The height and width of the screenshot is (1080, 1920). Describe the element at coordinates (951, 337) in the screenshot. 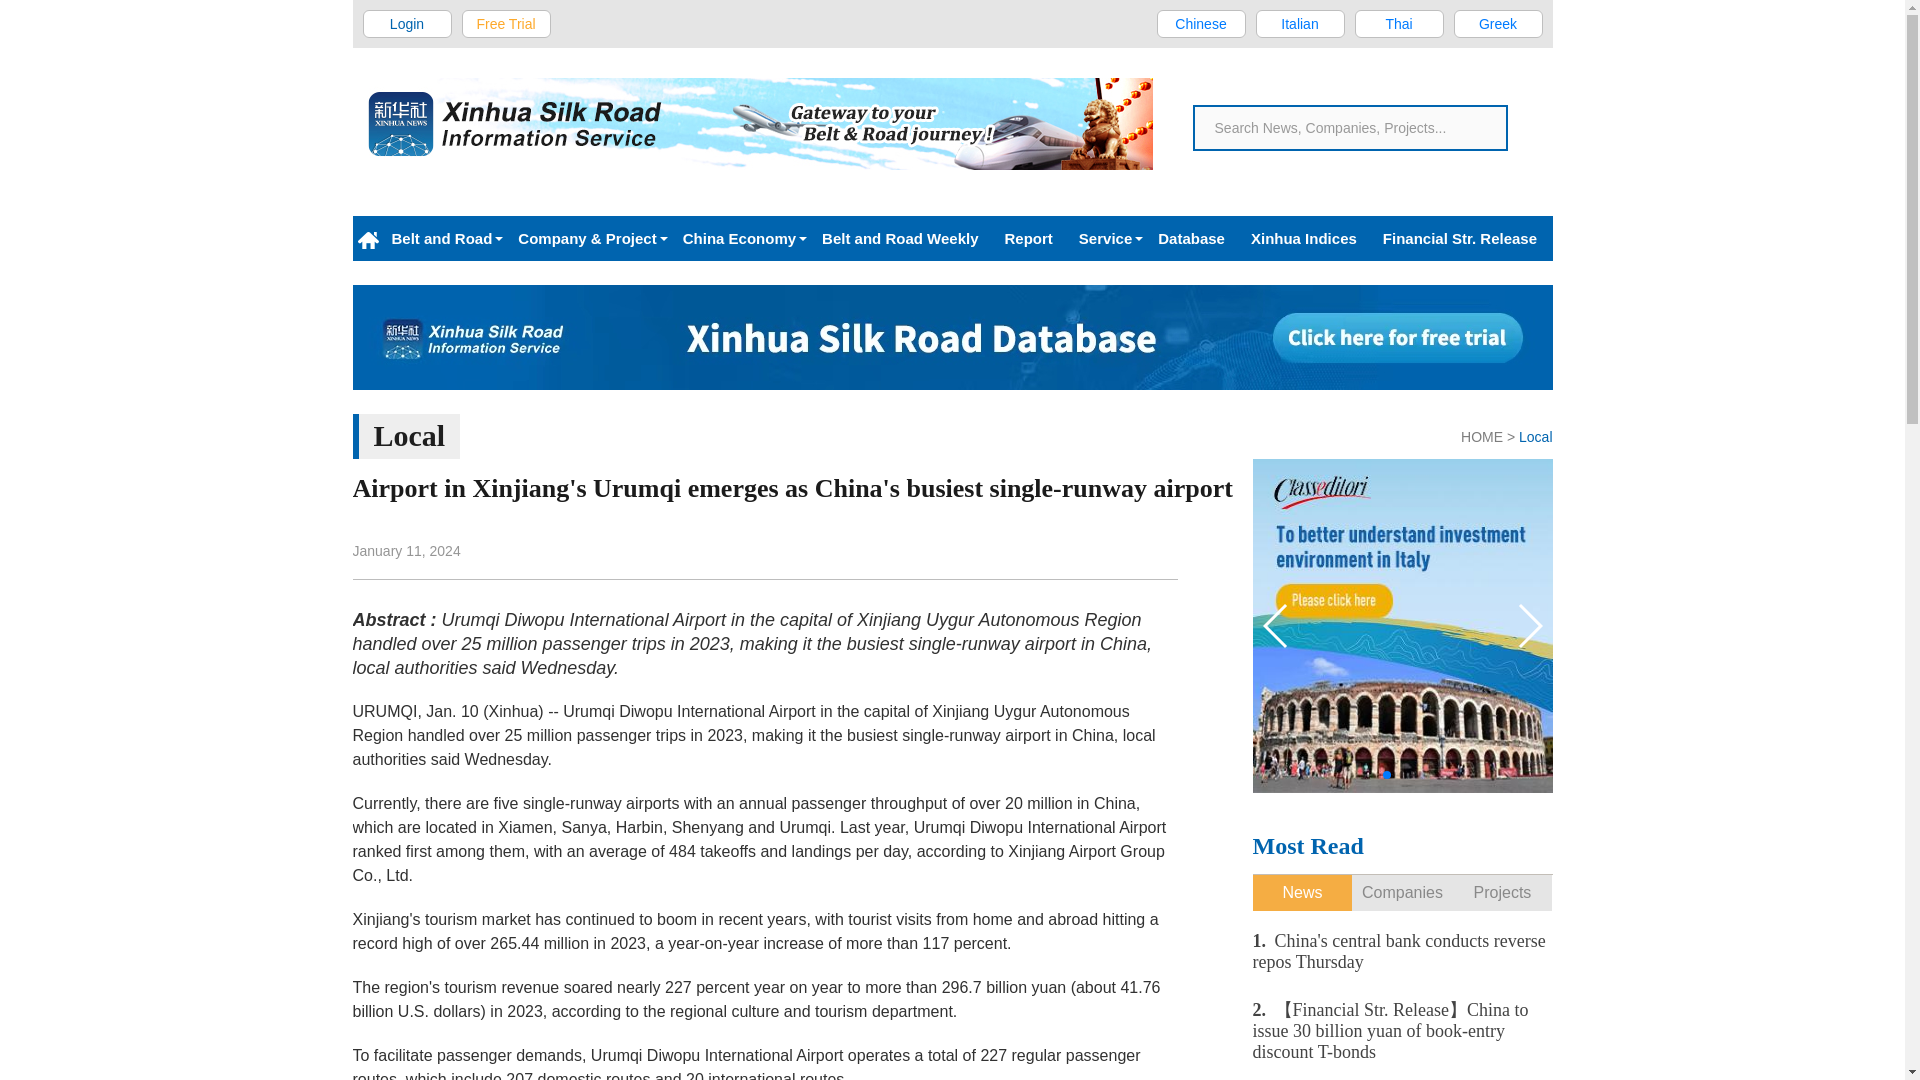

I see `Xinhua Silk Road Database` at that location.